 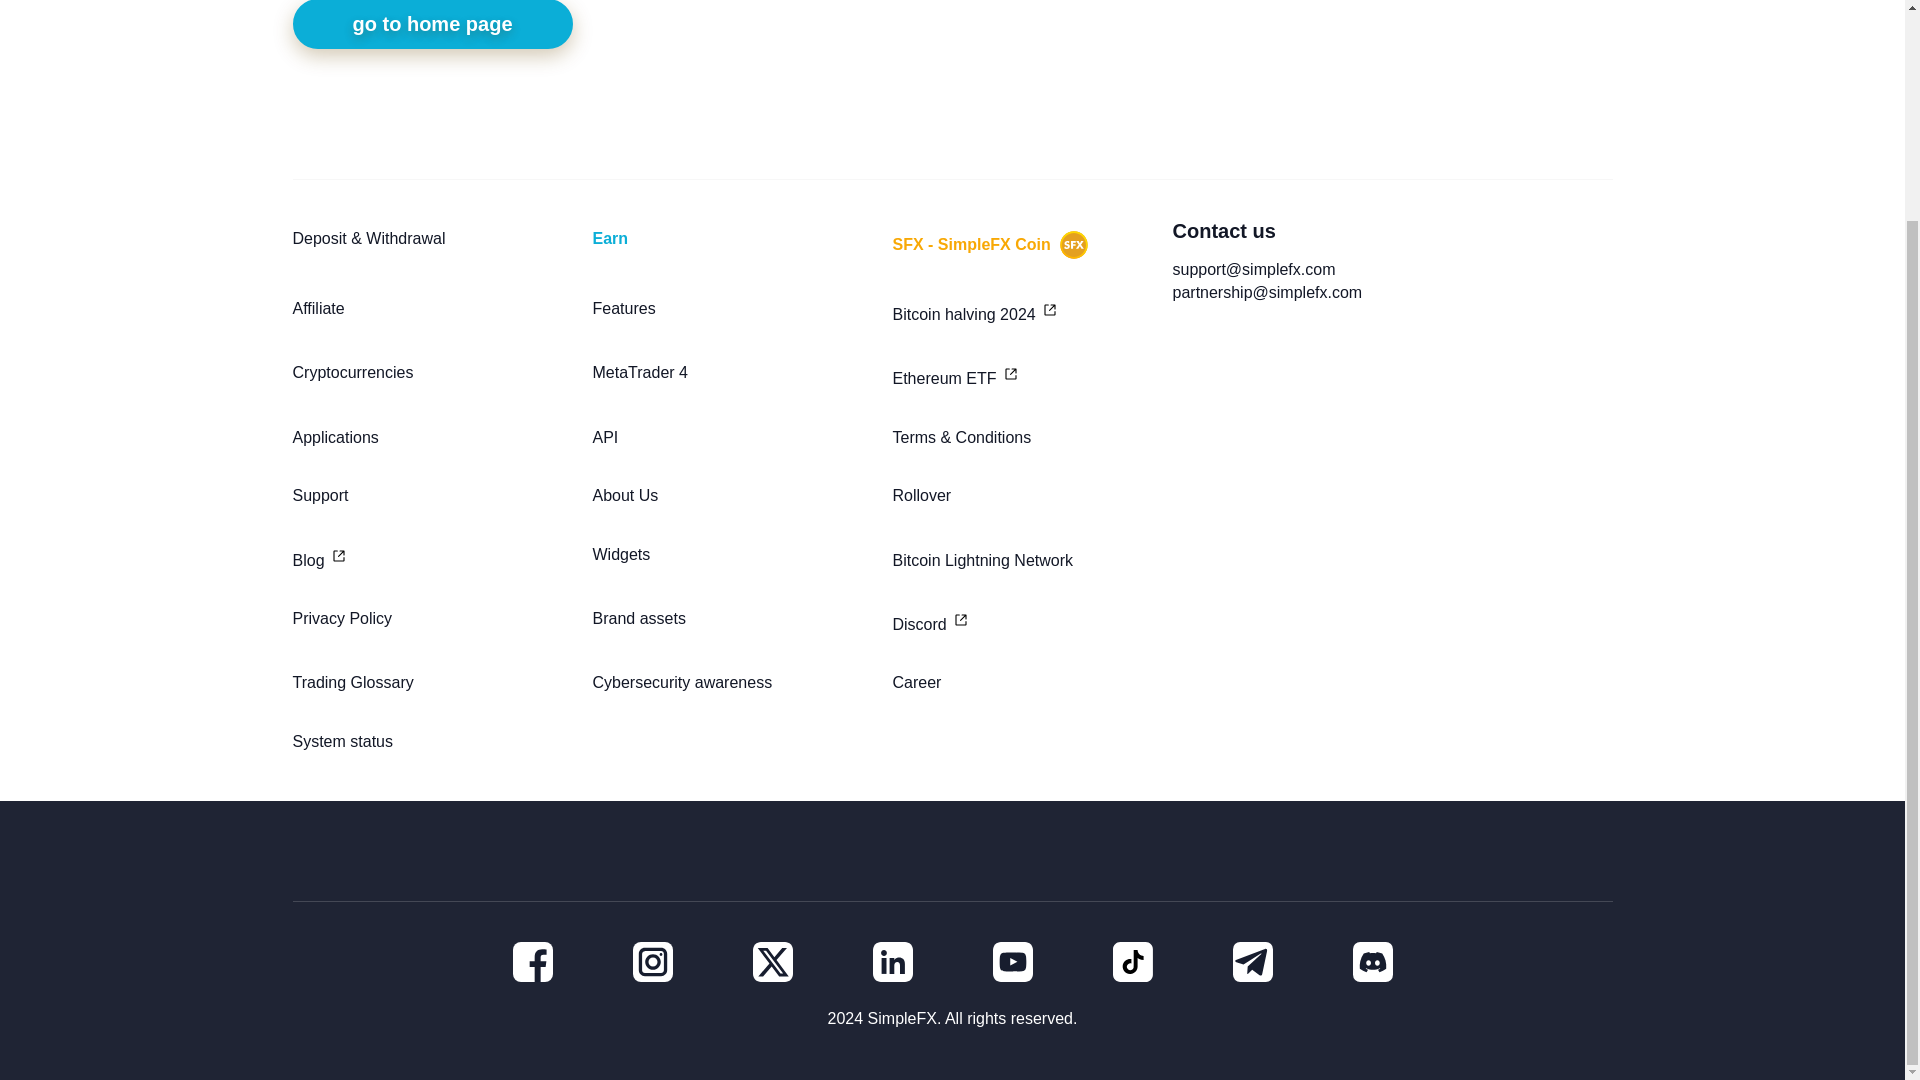 What do you see at coordinates (731, 245) in the screenshot?
I see `Earn` at bounding box center [731, 245].